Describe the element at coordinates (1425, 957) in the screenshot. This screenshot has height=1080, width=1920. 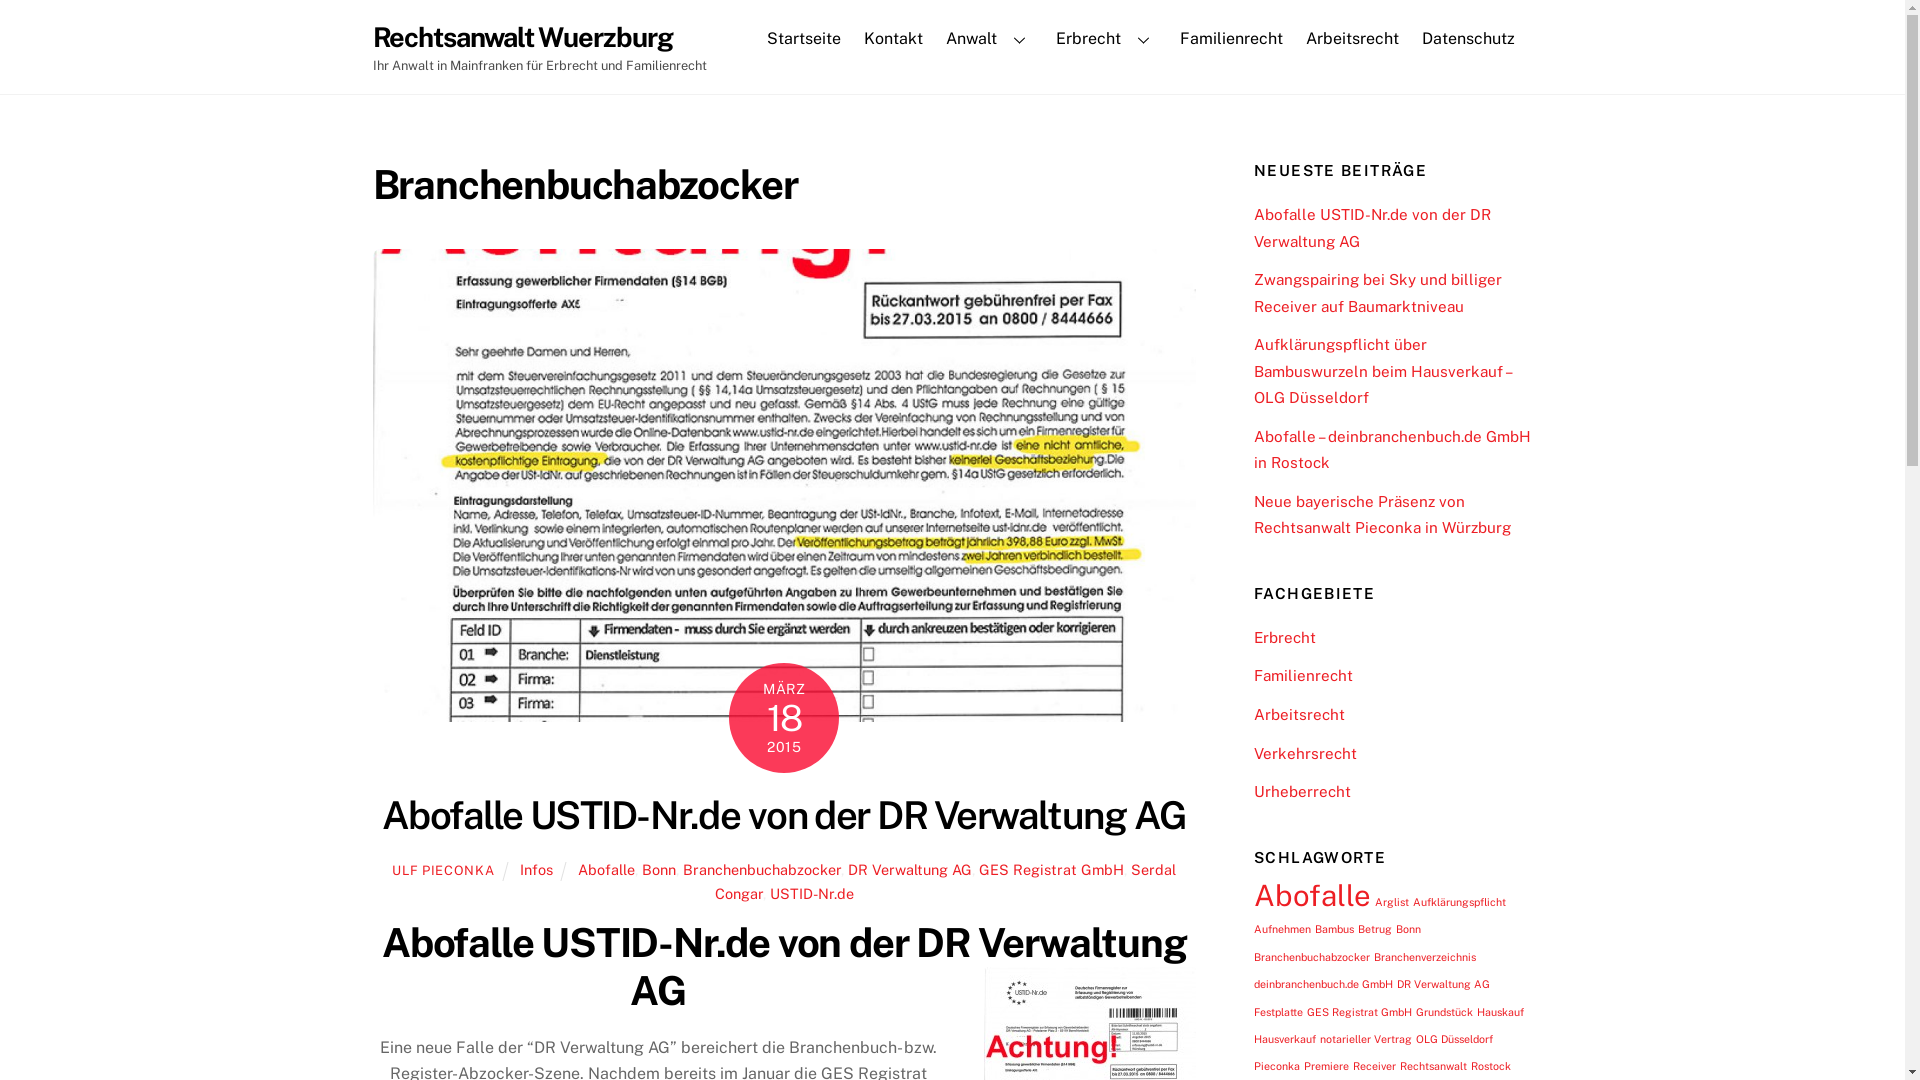
I see `Branchenverzeichnis` at that location.